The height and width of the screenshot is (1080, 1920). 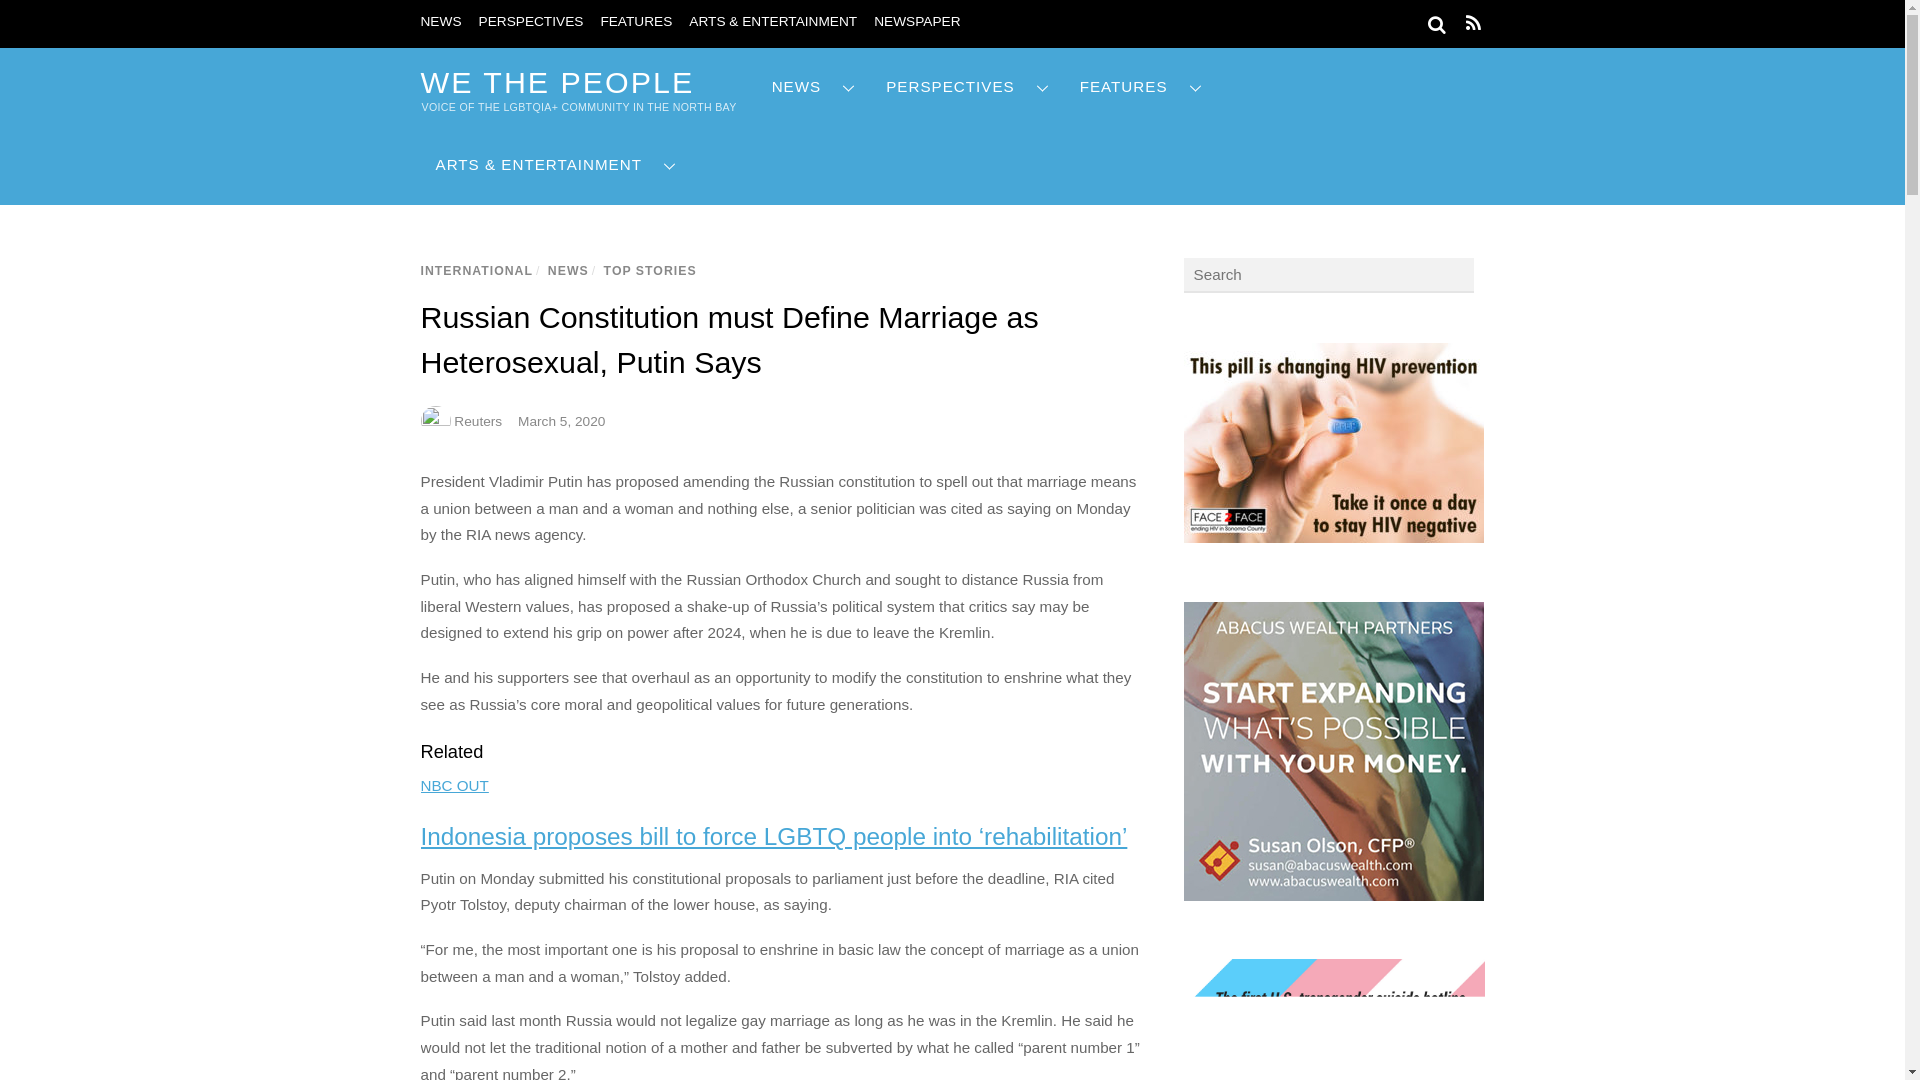 What do you see at coordinates (556, 82) in the screenshot?
I see `We The People` at bounding box center [556, 82].